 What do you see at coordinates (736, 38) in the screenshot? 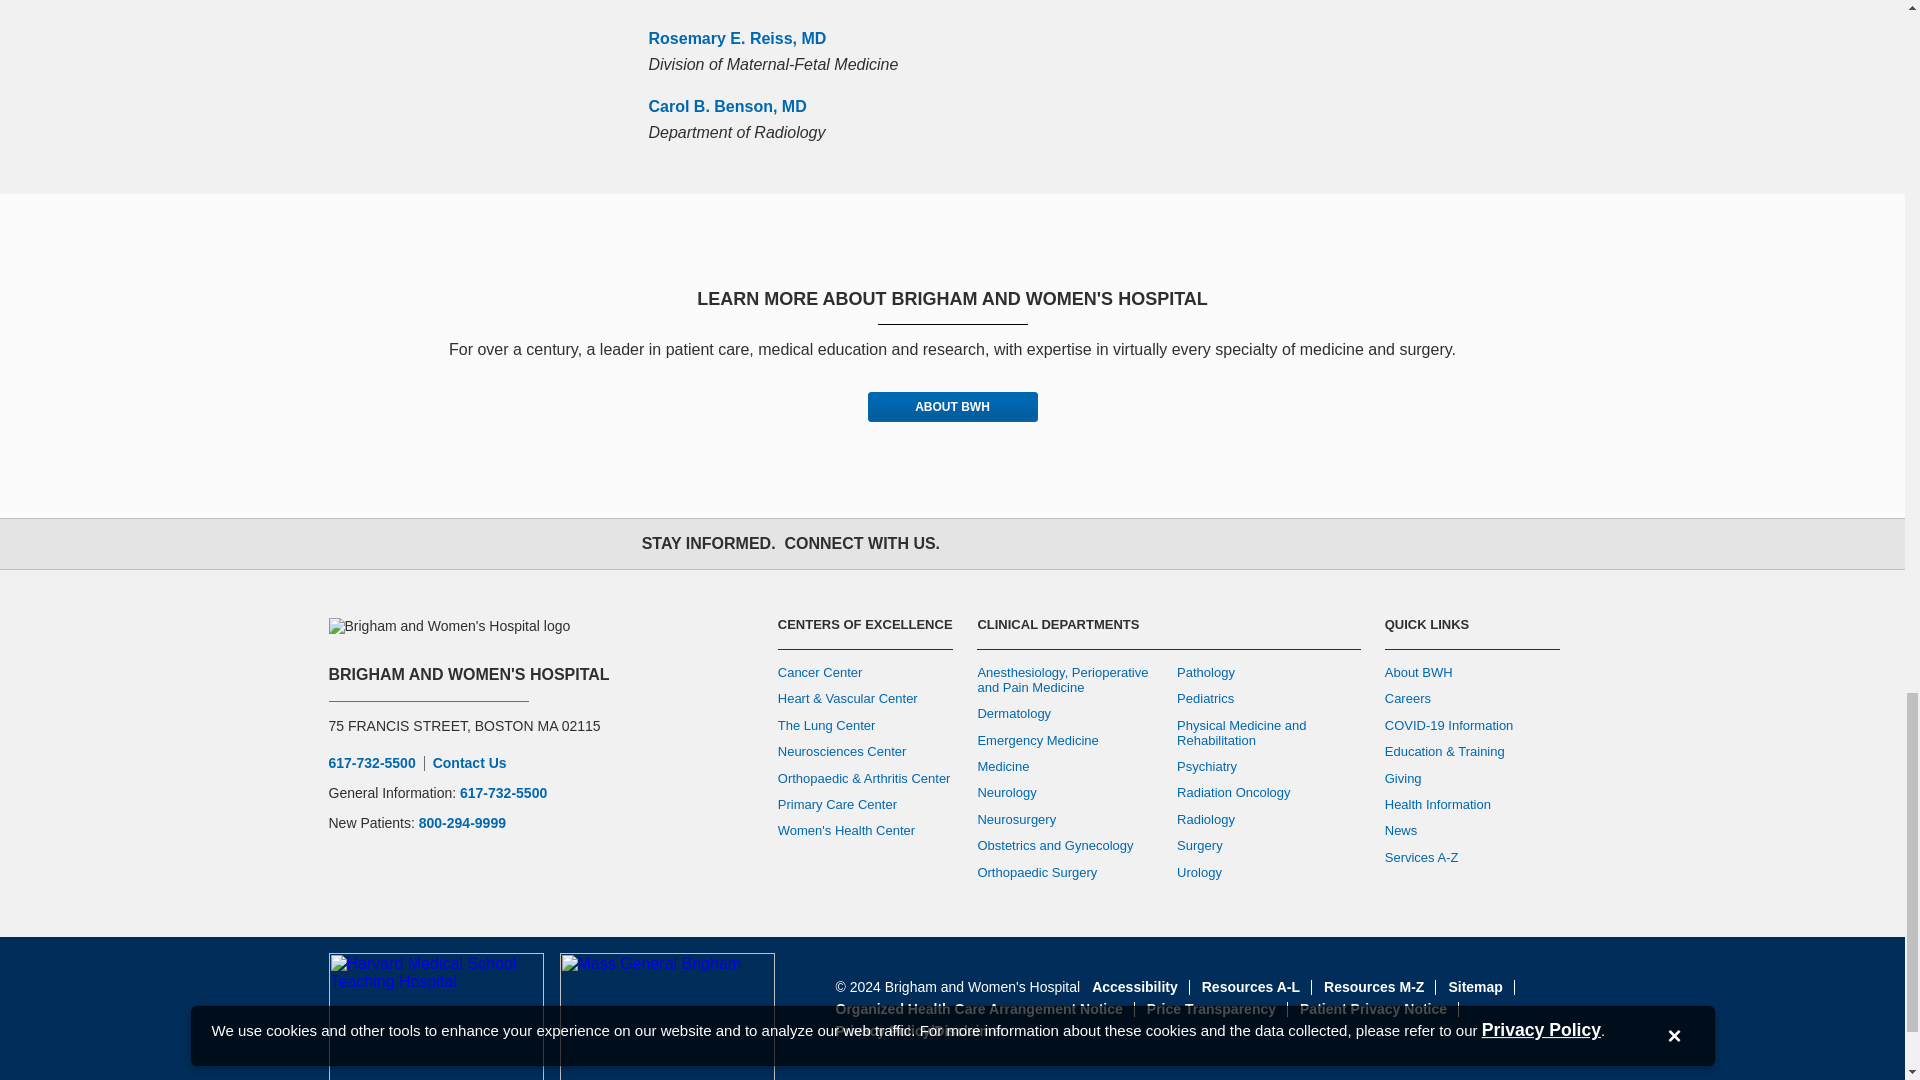
I see `Rosemary E. Reiss, MD` at bounding box center [736, 38].